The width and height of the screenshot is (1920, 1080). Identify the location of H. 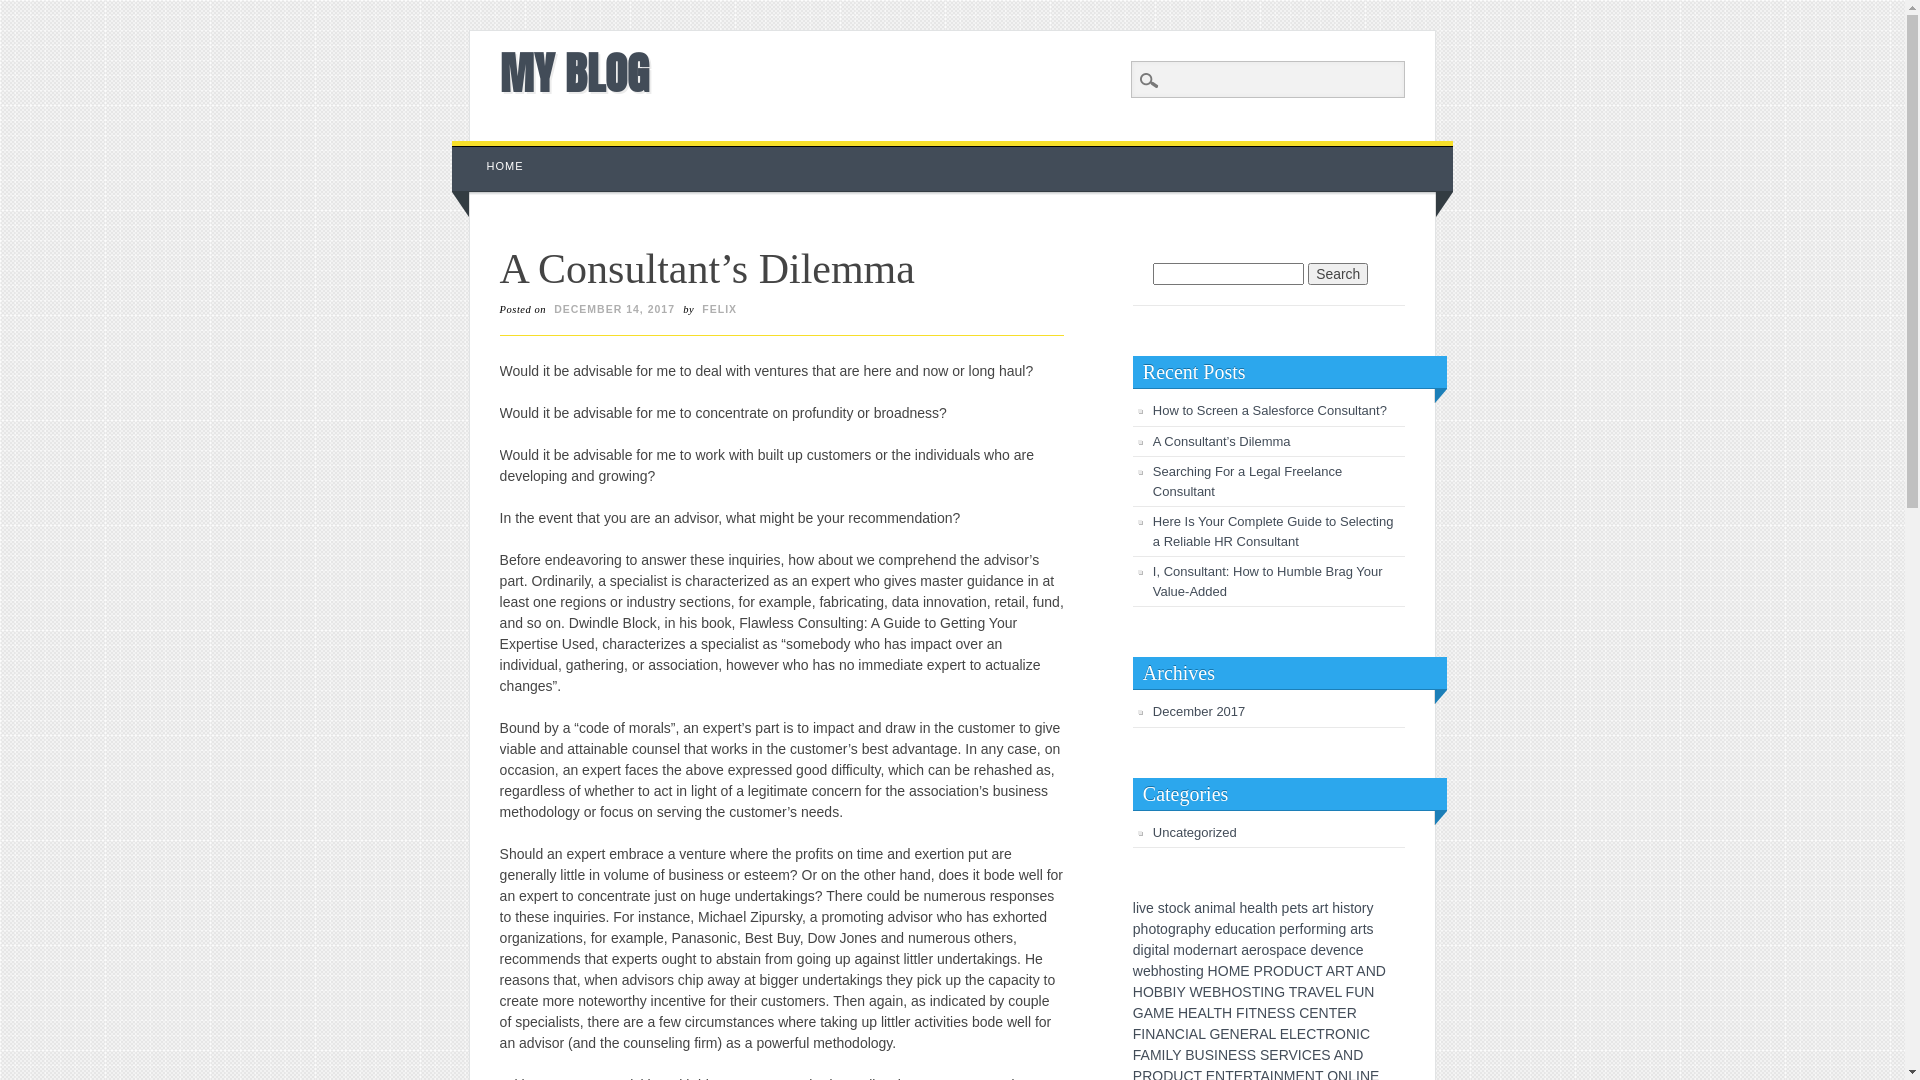
(1226, 992).